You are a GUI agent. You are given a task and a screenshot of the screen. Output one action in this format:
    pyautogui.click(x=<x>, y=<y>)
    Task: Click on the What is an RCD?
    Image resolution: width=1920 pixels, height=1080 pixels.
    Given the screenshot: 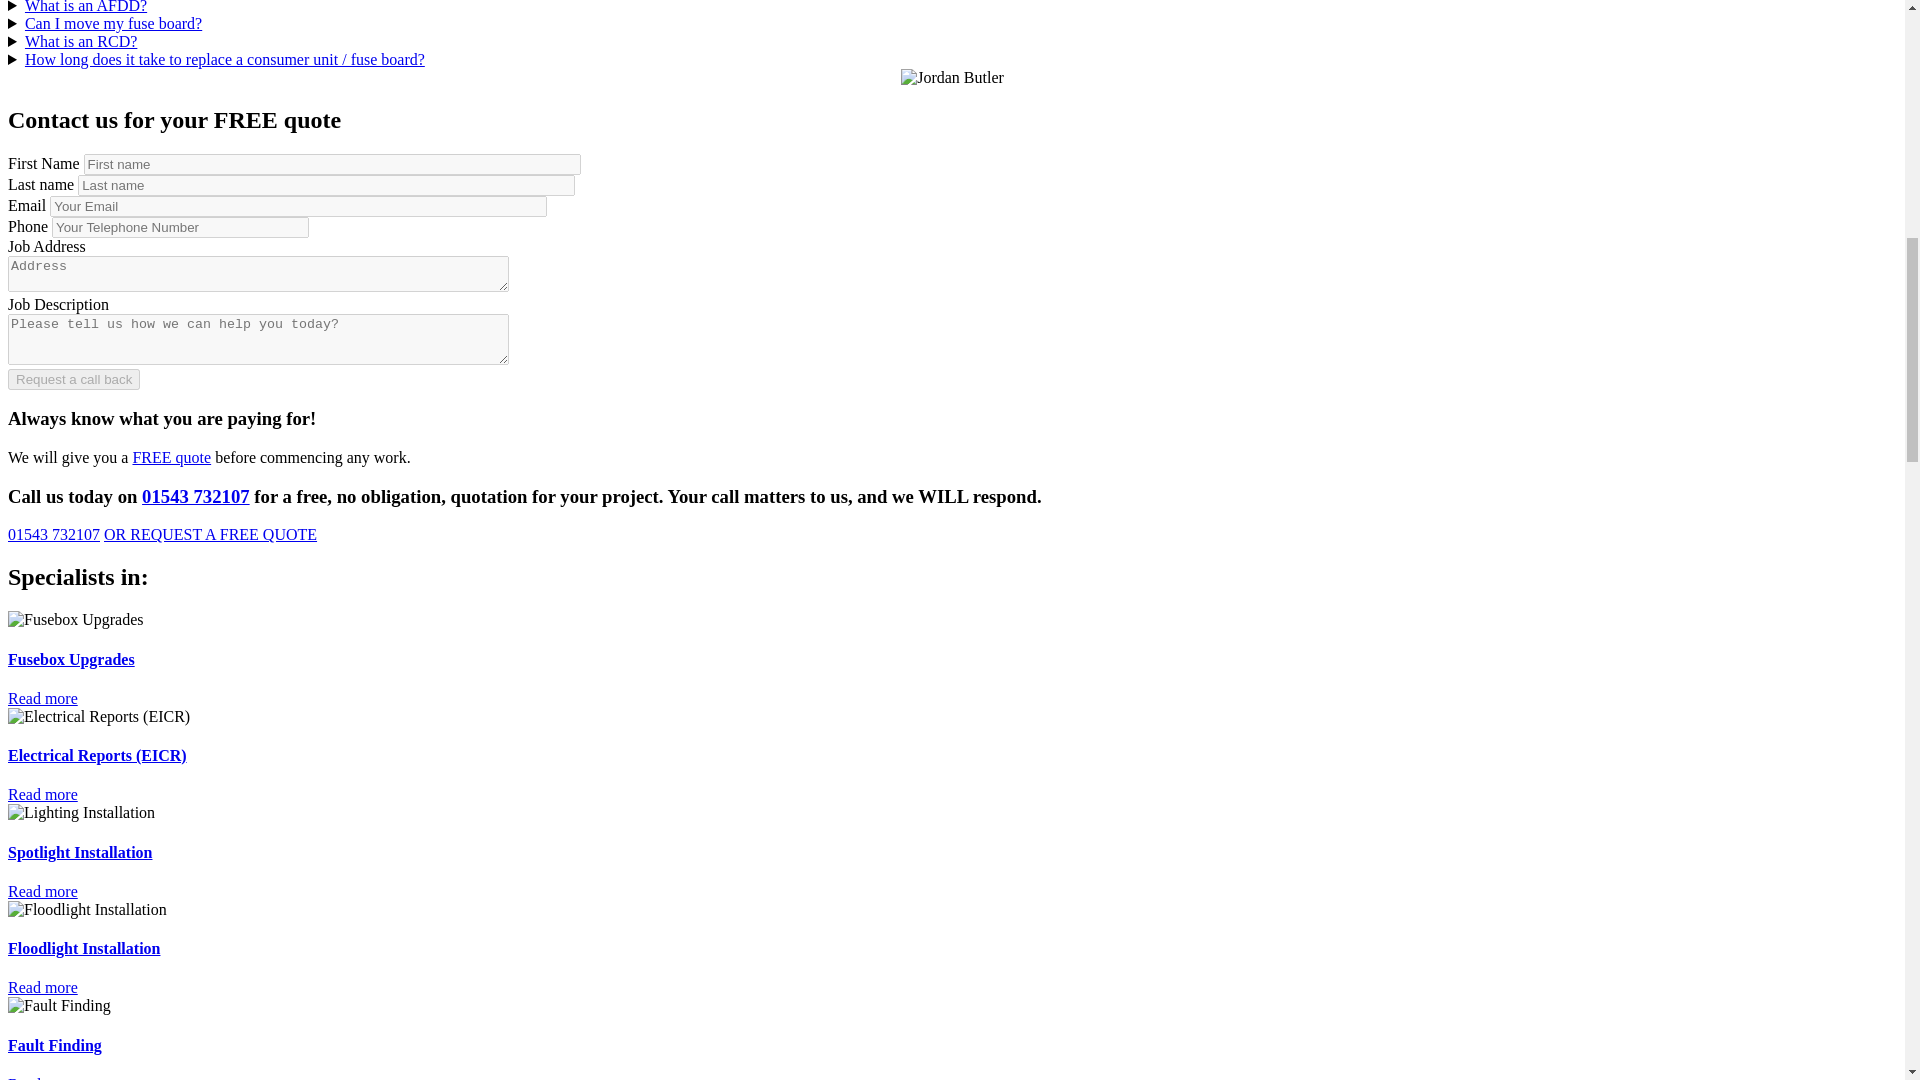 What is the action you would take?
    pyautogui.click(x=80, y=41)
    